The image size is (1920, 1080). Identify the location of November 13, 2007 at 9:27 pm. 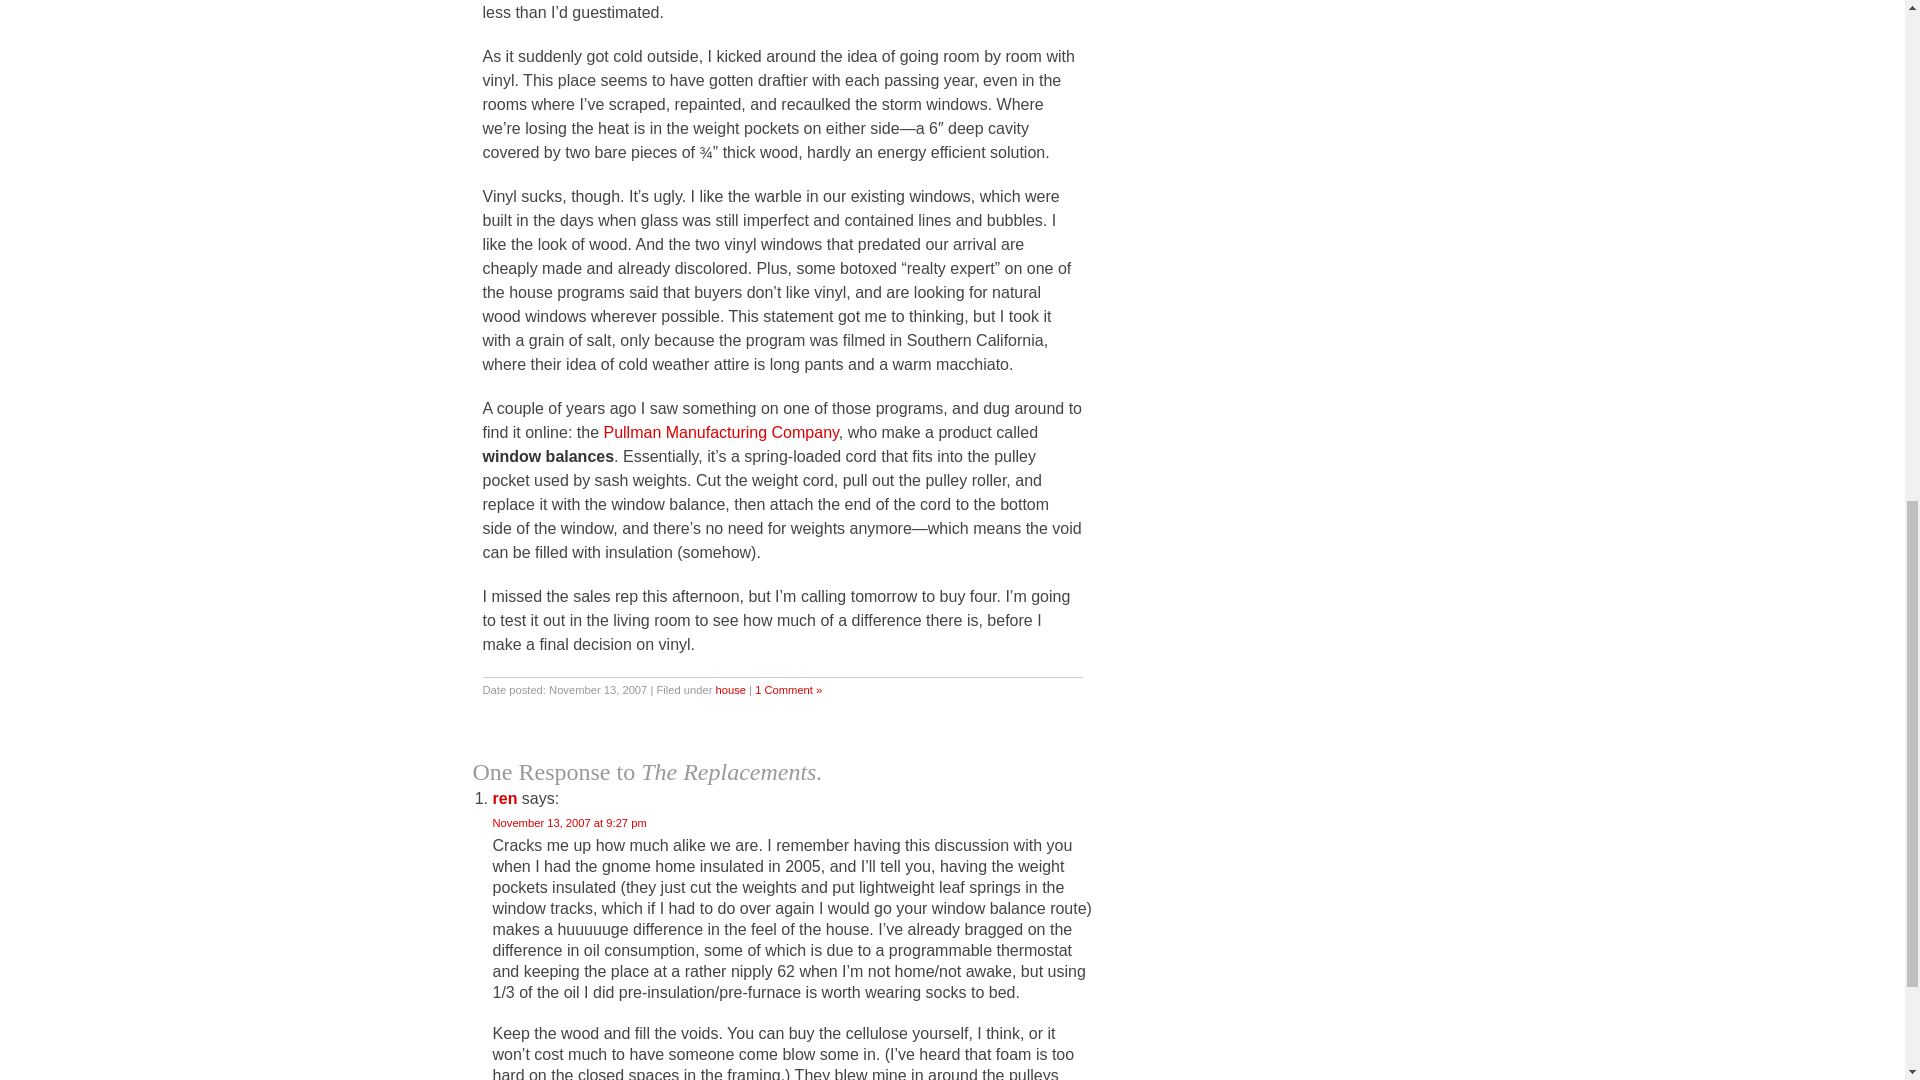
(568, 822).